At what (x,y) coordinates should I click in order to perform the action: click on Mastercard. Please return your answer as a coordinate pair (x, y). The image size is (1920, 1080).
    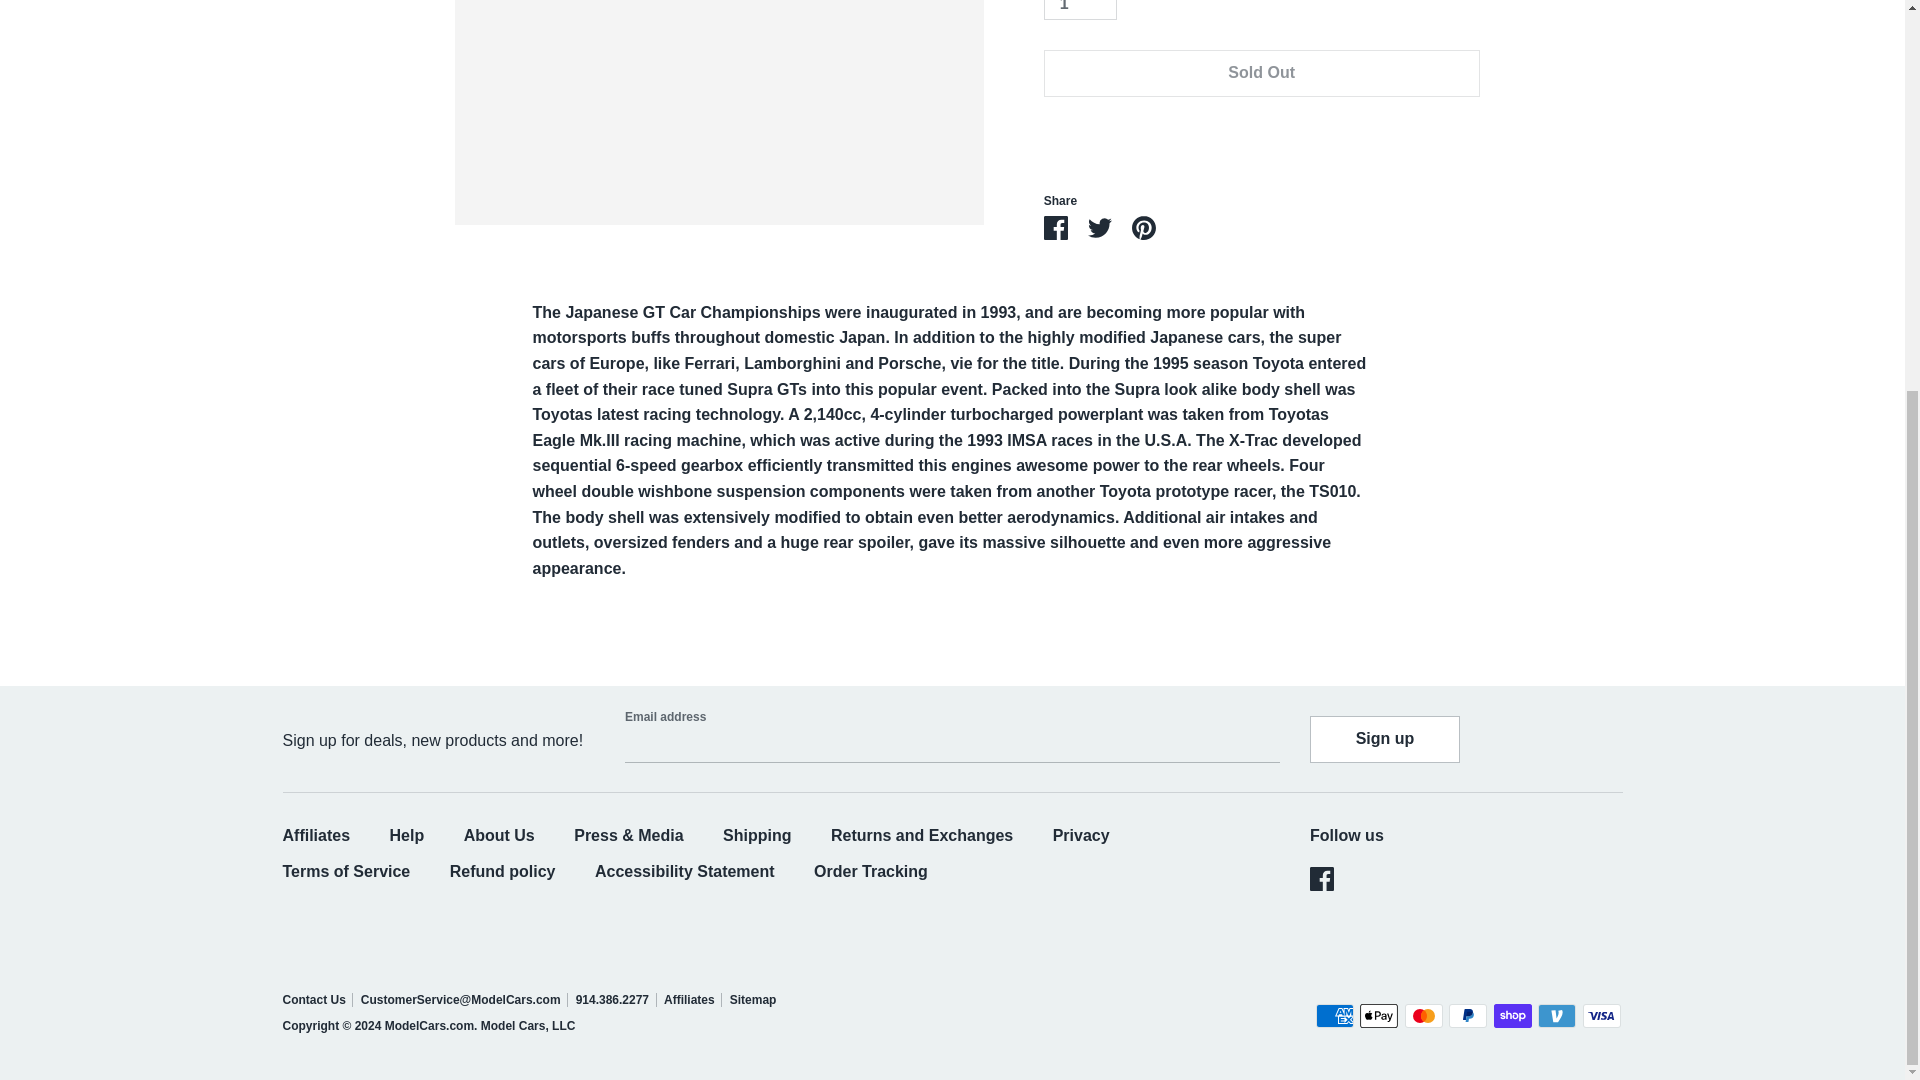
    Looking at the image, I should click on (1424, 1016).